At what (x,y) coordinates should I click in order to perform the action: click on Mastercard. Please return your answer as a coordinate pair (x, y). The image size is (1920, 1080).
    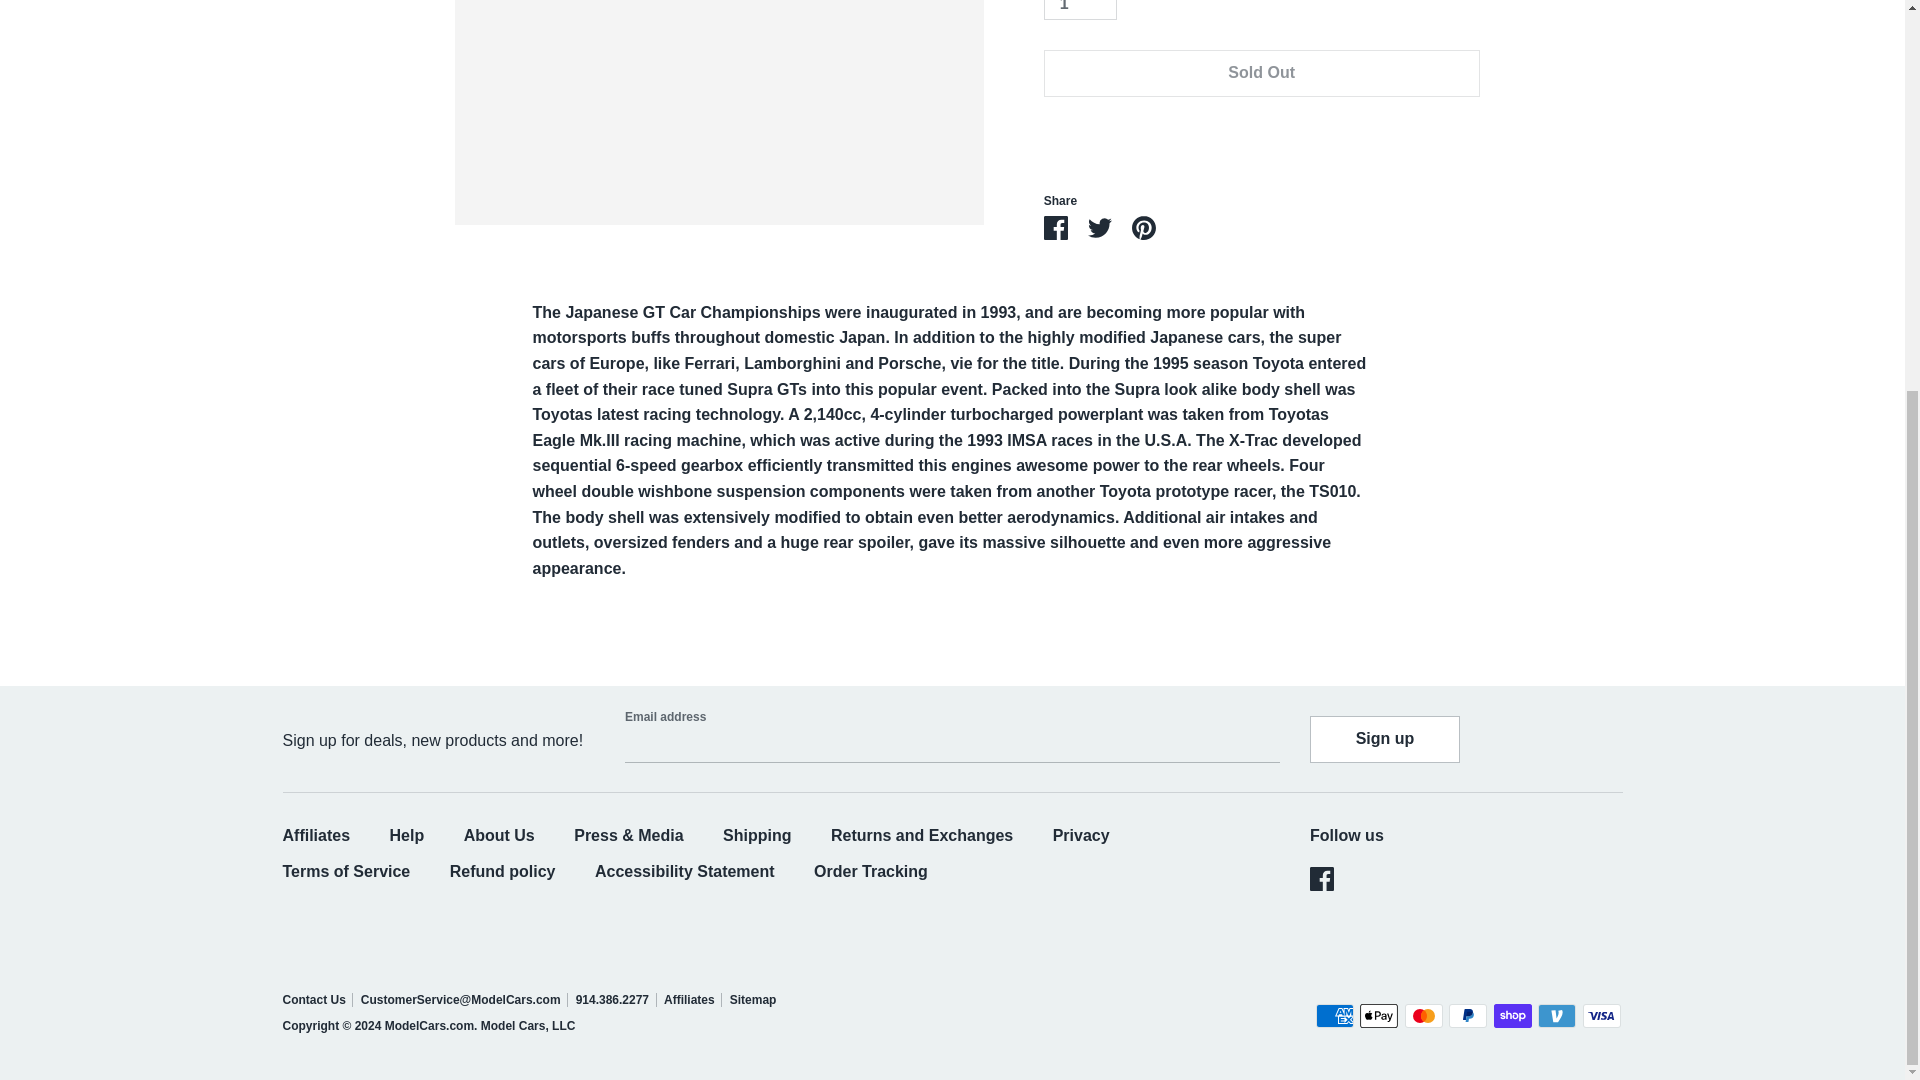
    Looking at the image, I should click on (1424, 1016).